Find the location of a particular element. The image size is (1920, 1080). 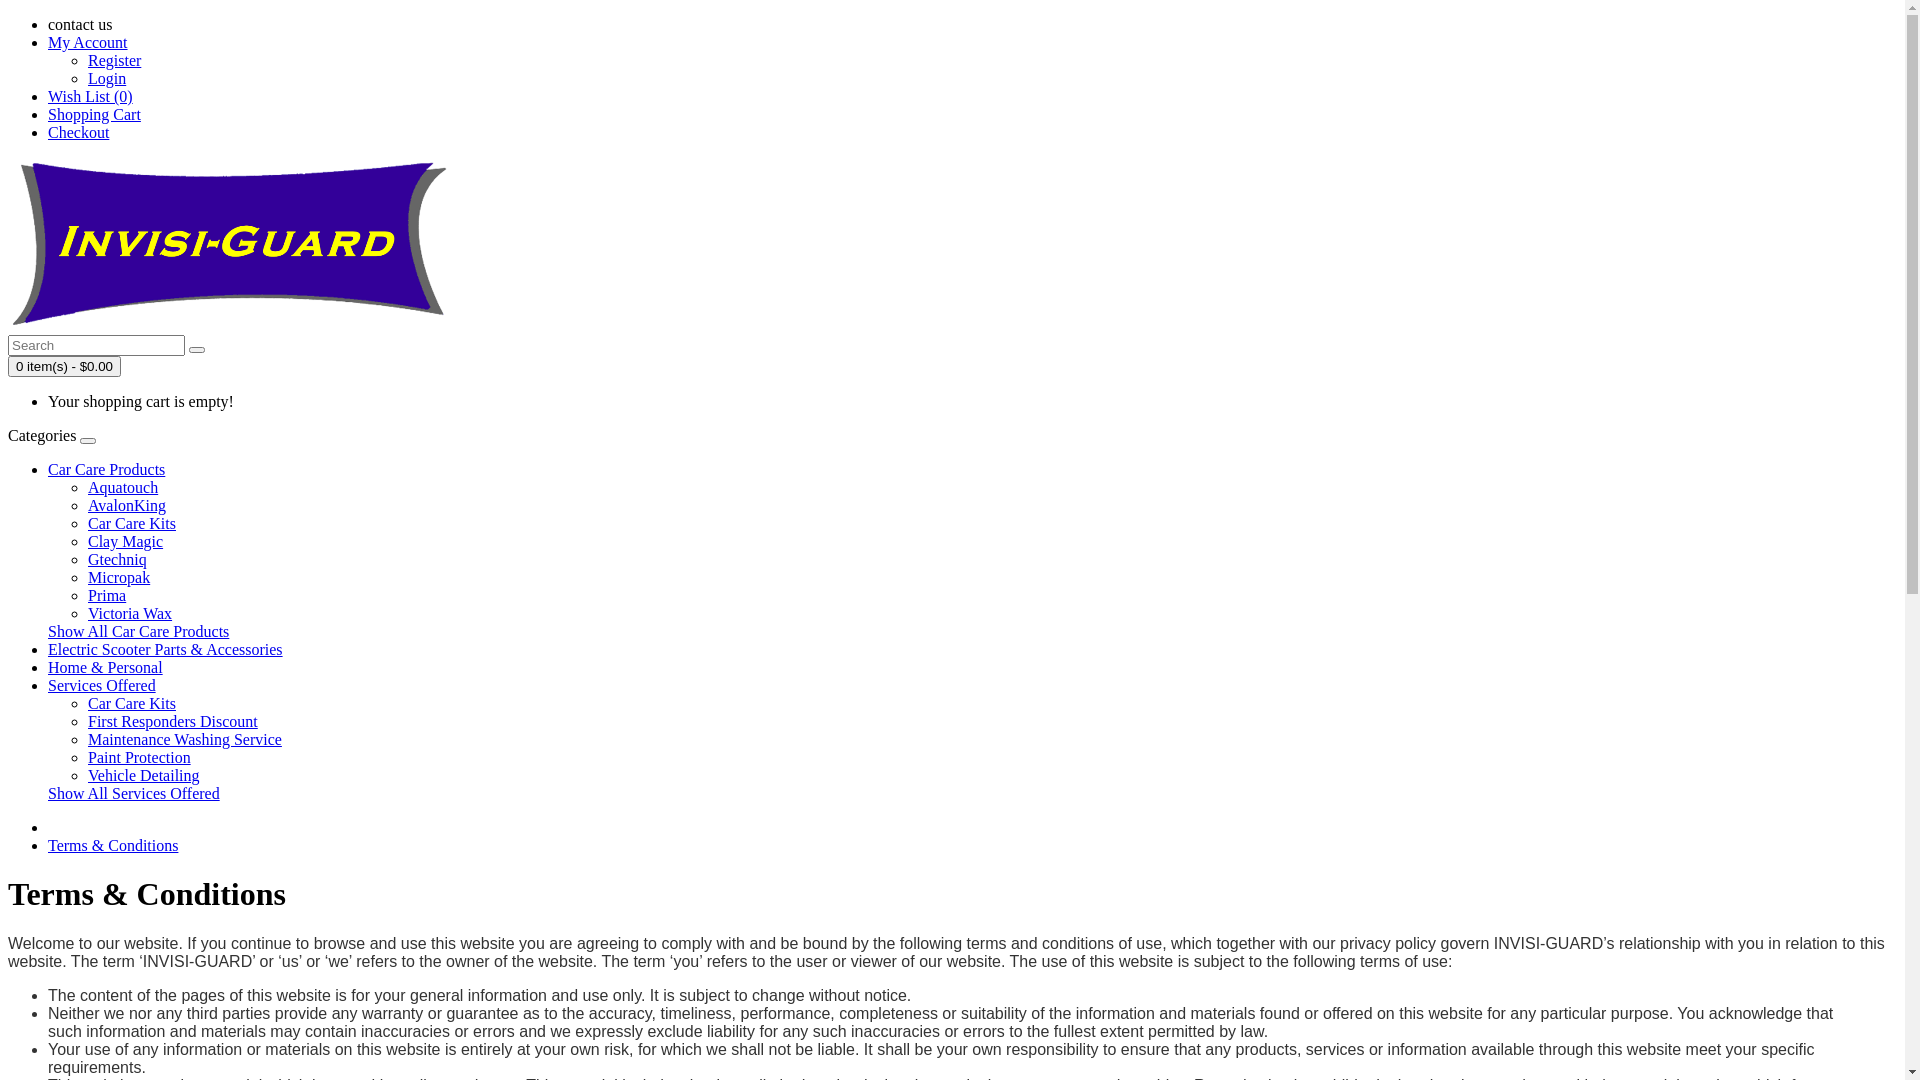

Checkout is located at coordinates (78, 132).